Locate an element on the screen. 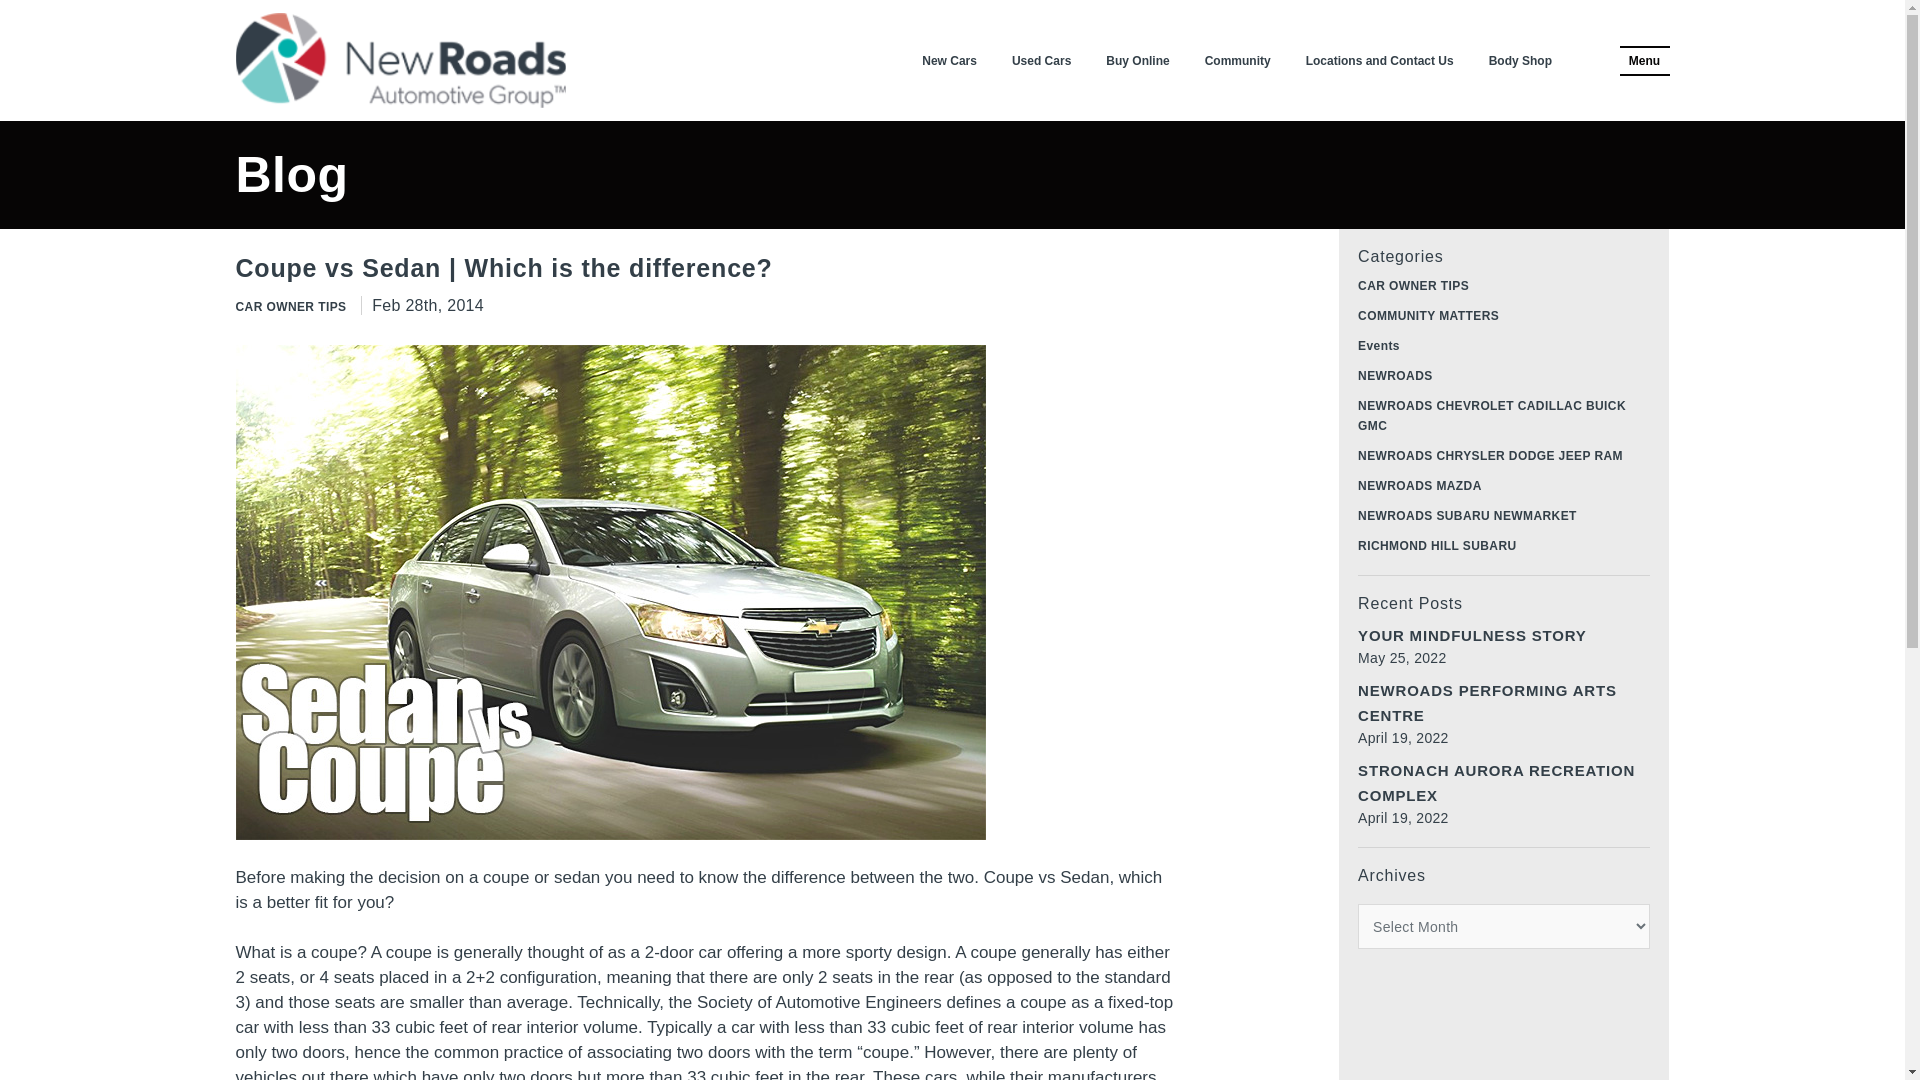 This screenshot has height=1080, width=1920. Locations and Contact Us is located at coordinates (1380, 60).